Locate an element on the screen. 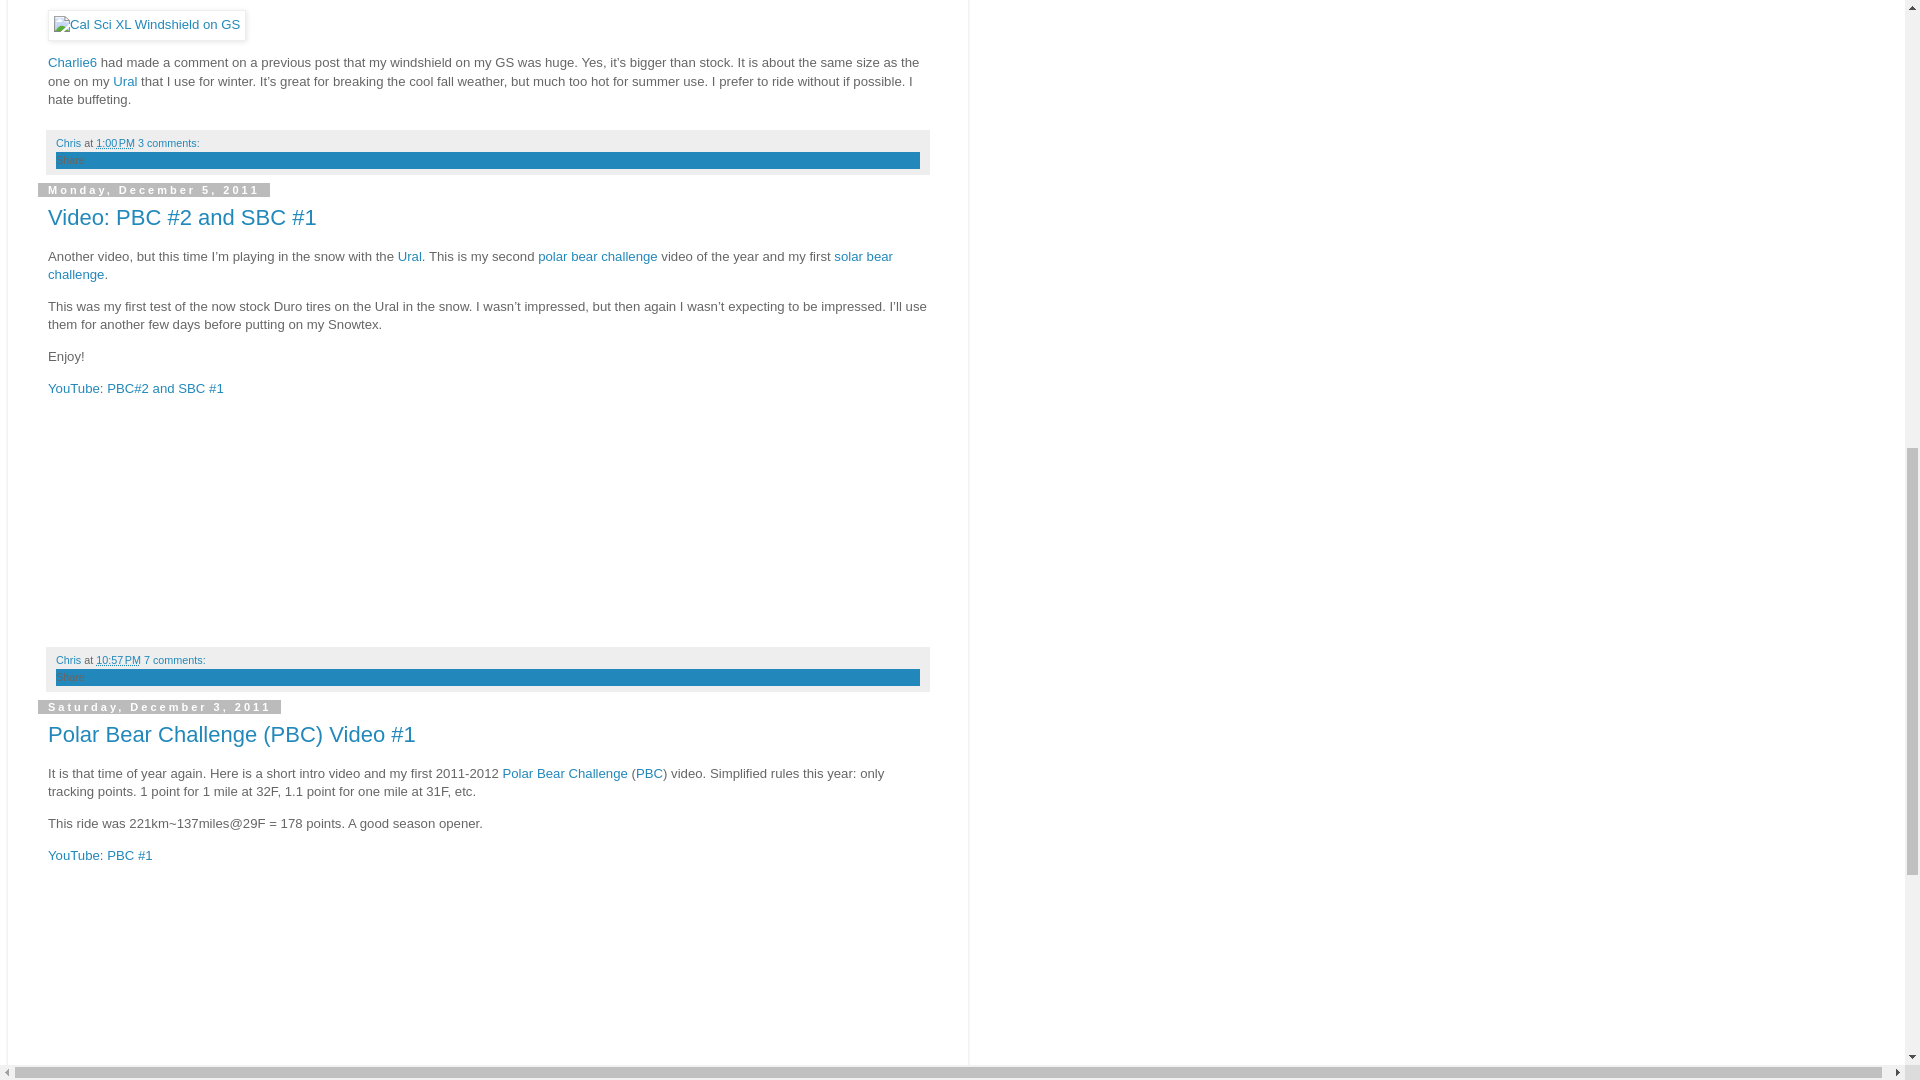 The width and height of the screenshot is (1920, 1080). author profile is located at coordinates (70, 143).